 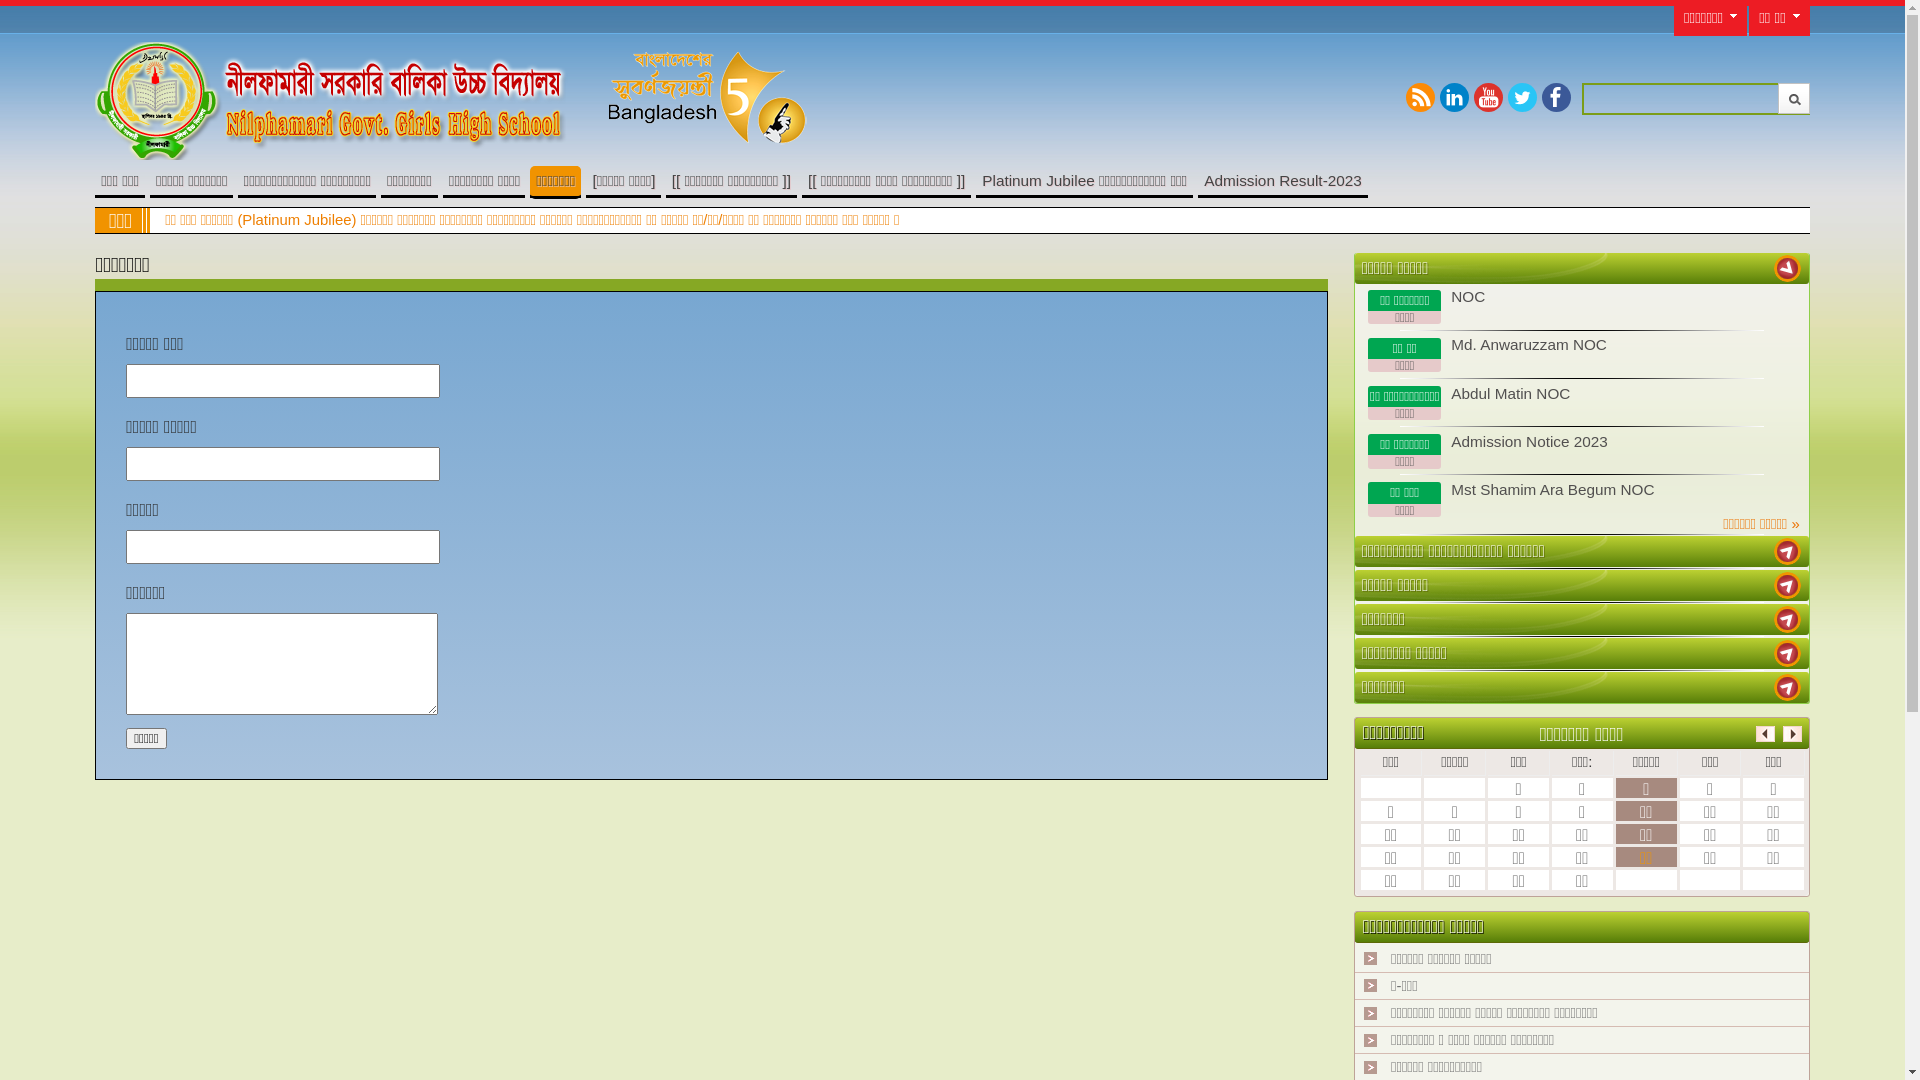 I want to click on  , so click(x=1788, y=586).